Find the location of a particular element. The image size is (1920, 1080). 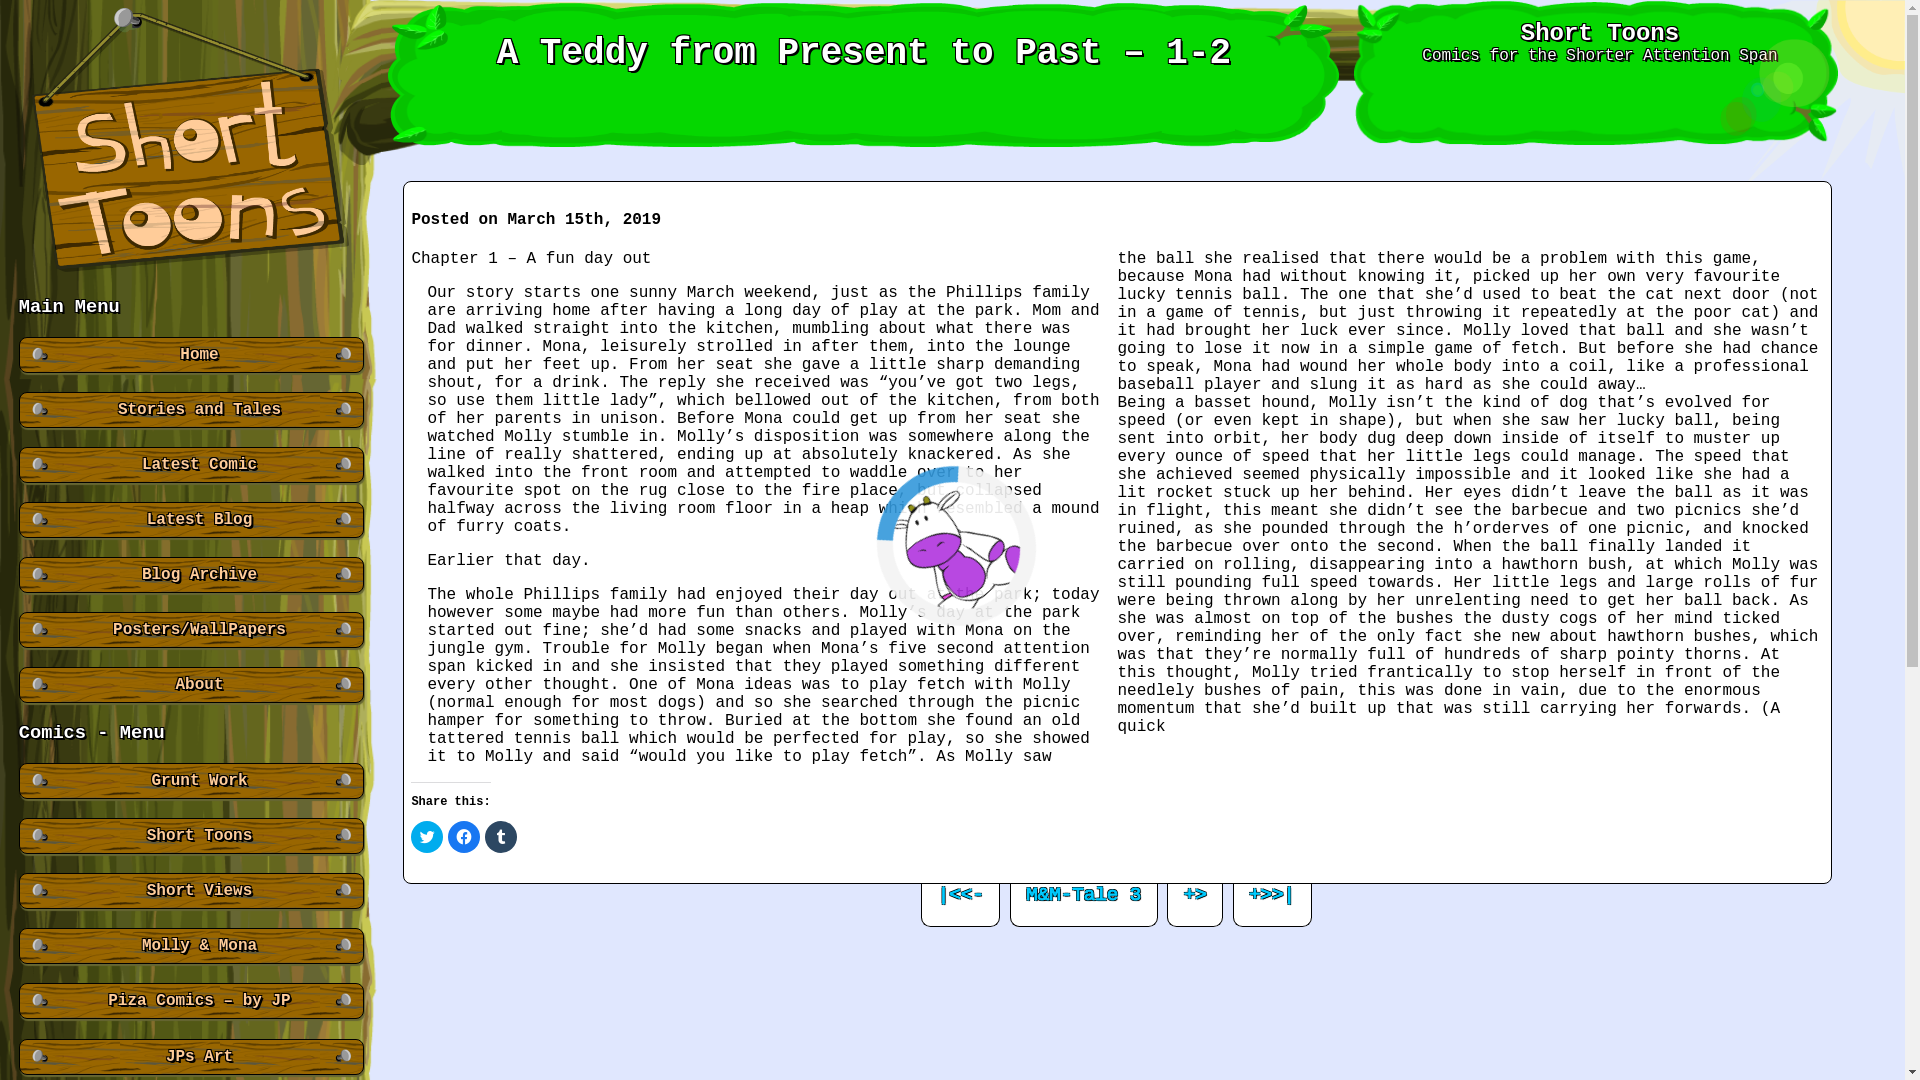

Blog Archive is located at coordinates (190, 574).